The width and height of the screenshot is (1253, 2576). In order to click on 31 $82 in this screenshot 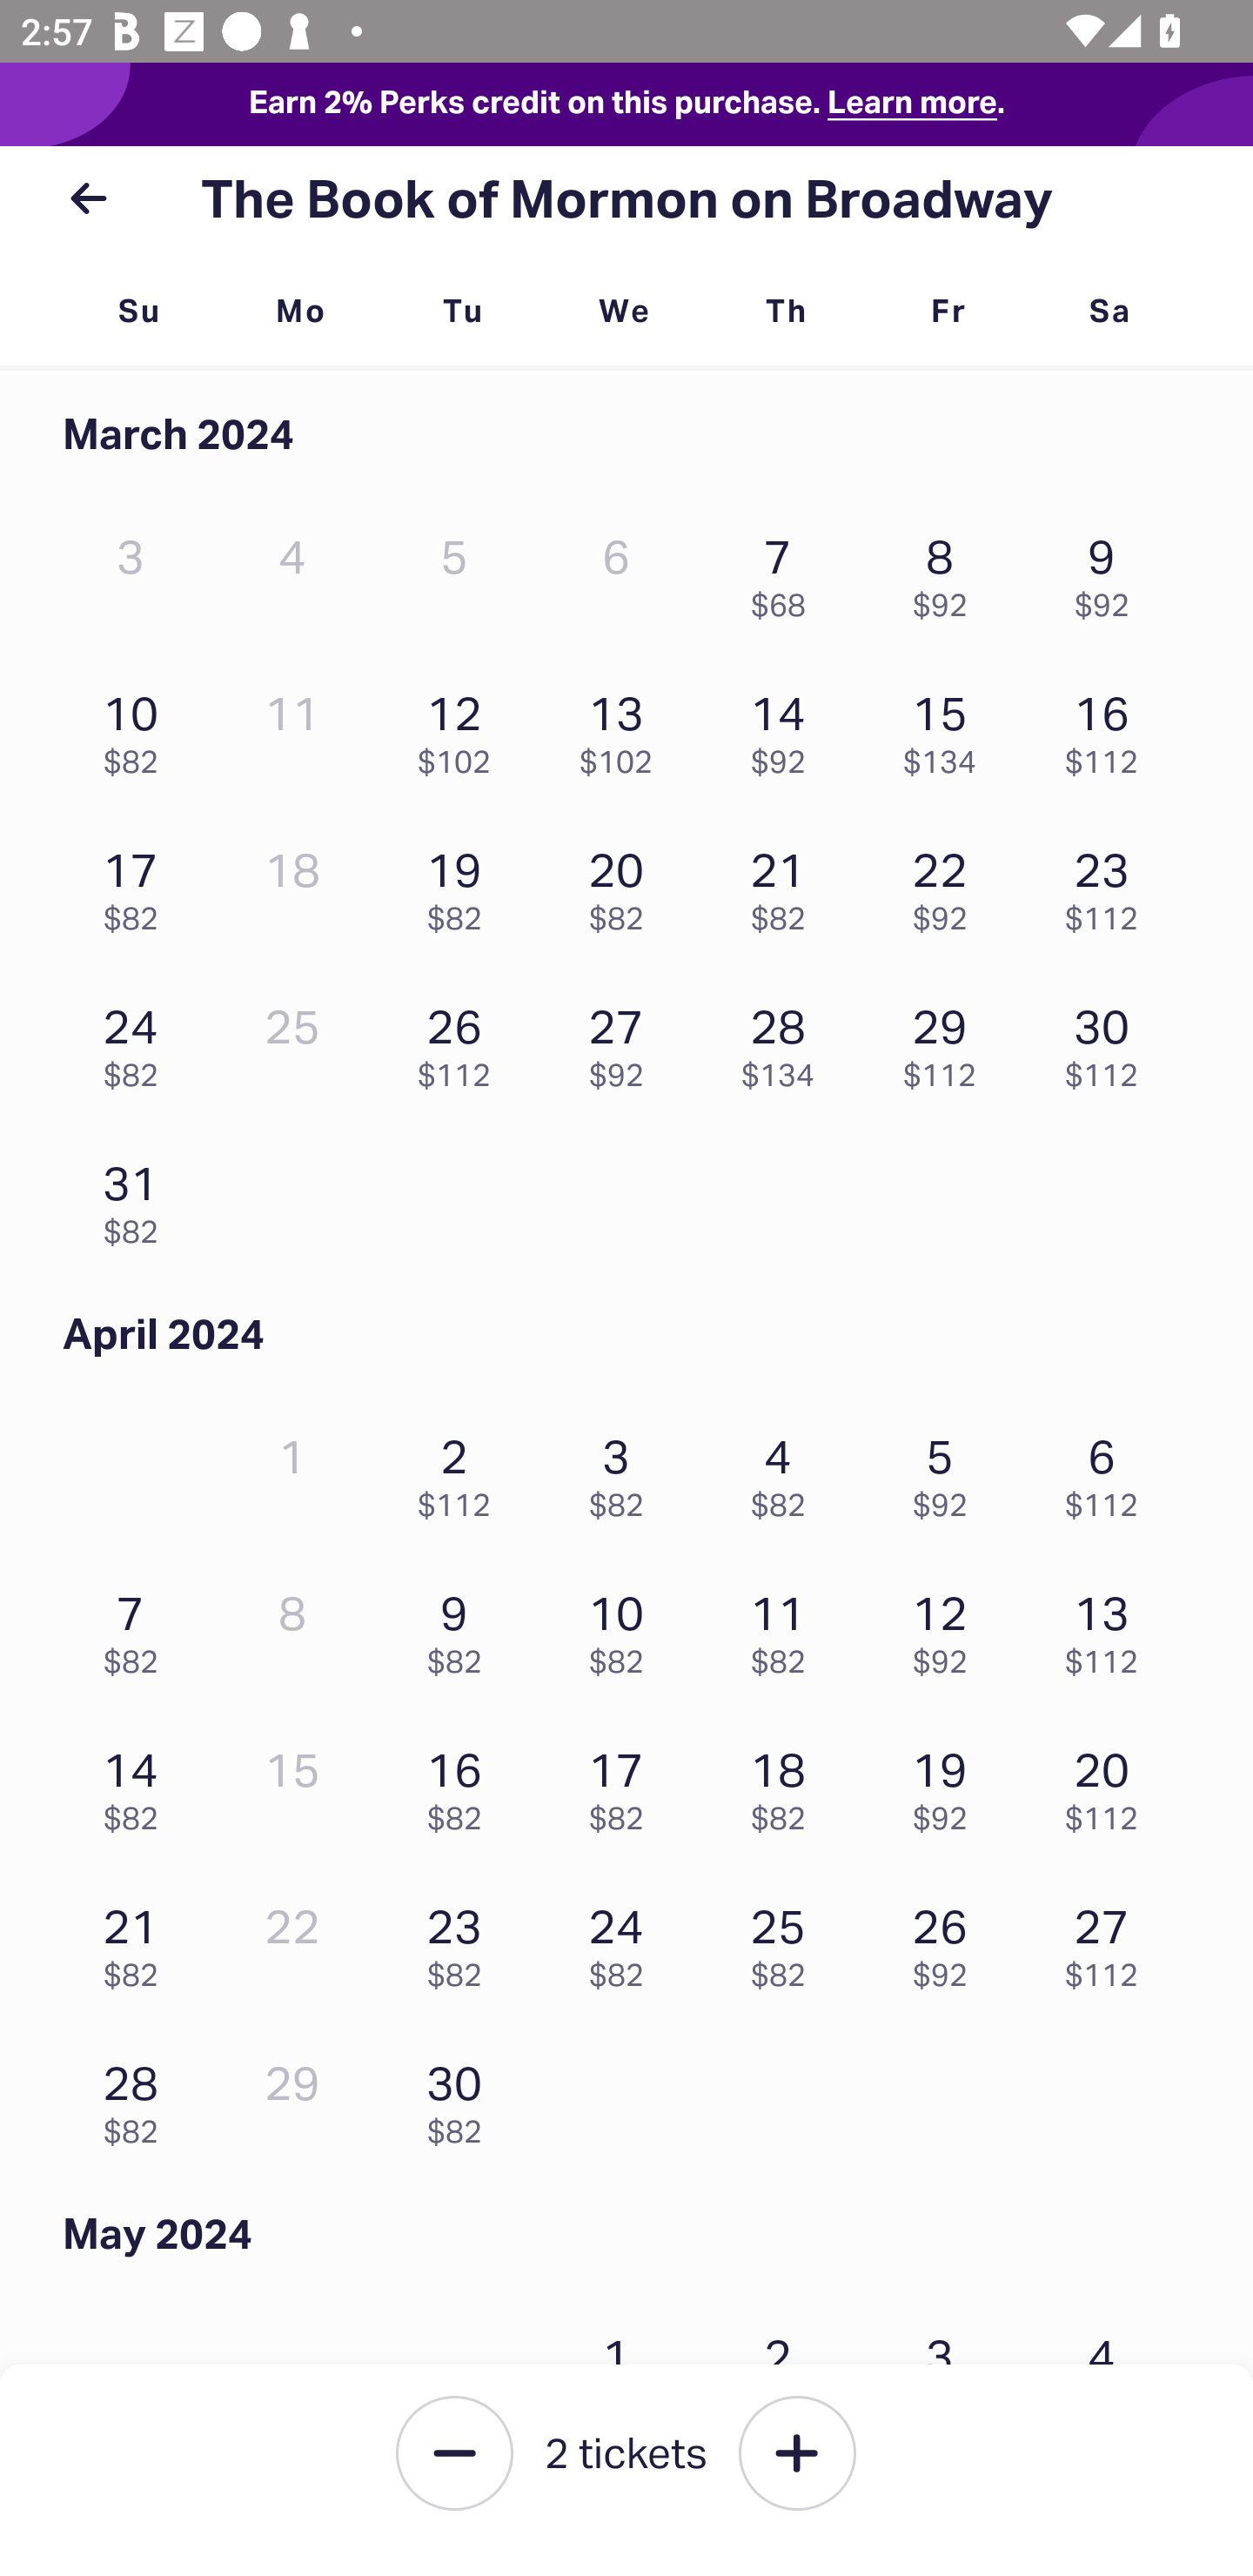, I will do `click(138, 1196)`.